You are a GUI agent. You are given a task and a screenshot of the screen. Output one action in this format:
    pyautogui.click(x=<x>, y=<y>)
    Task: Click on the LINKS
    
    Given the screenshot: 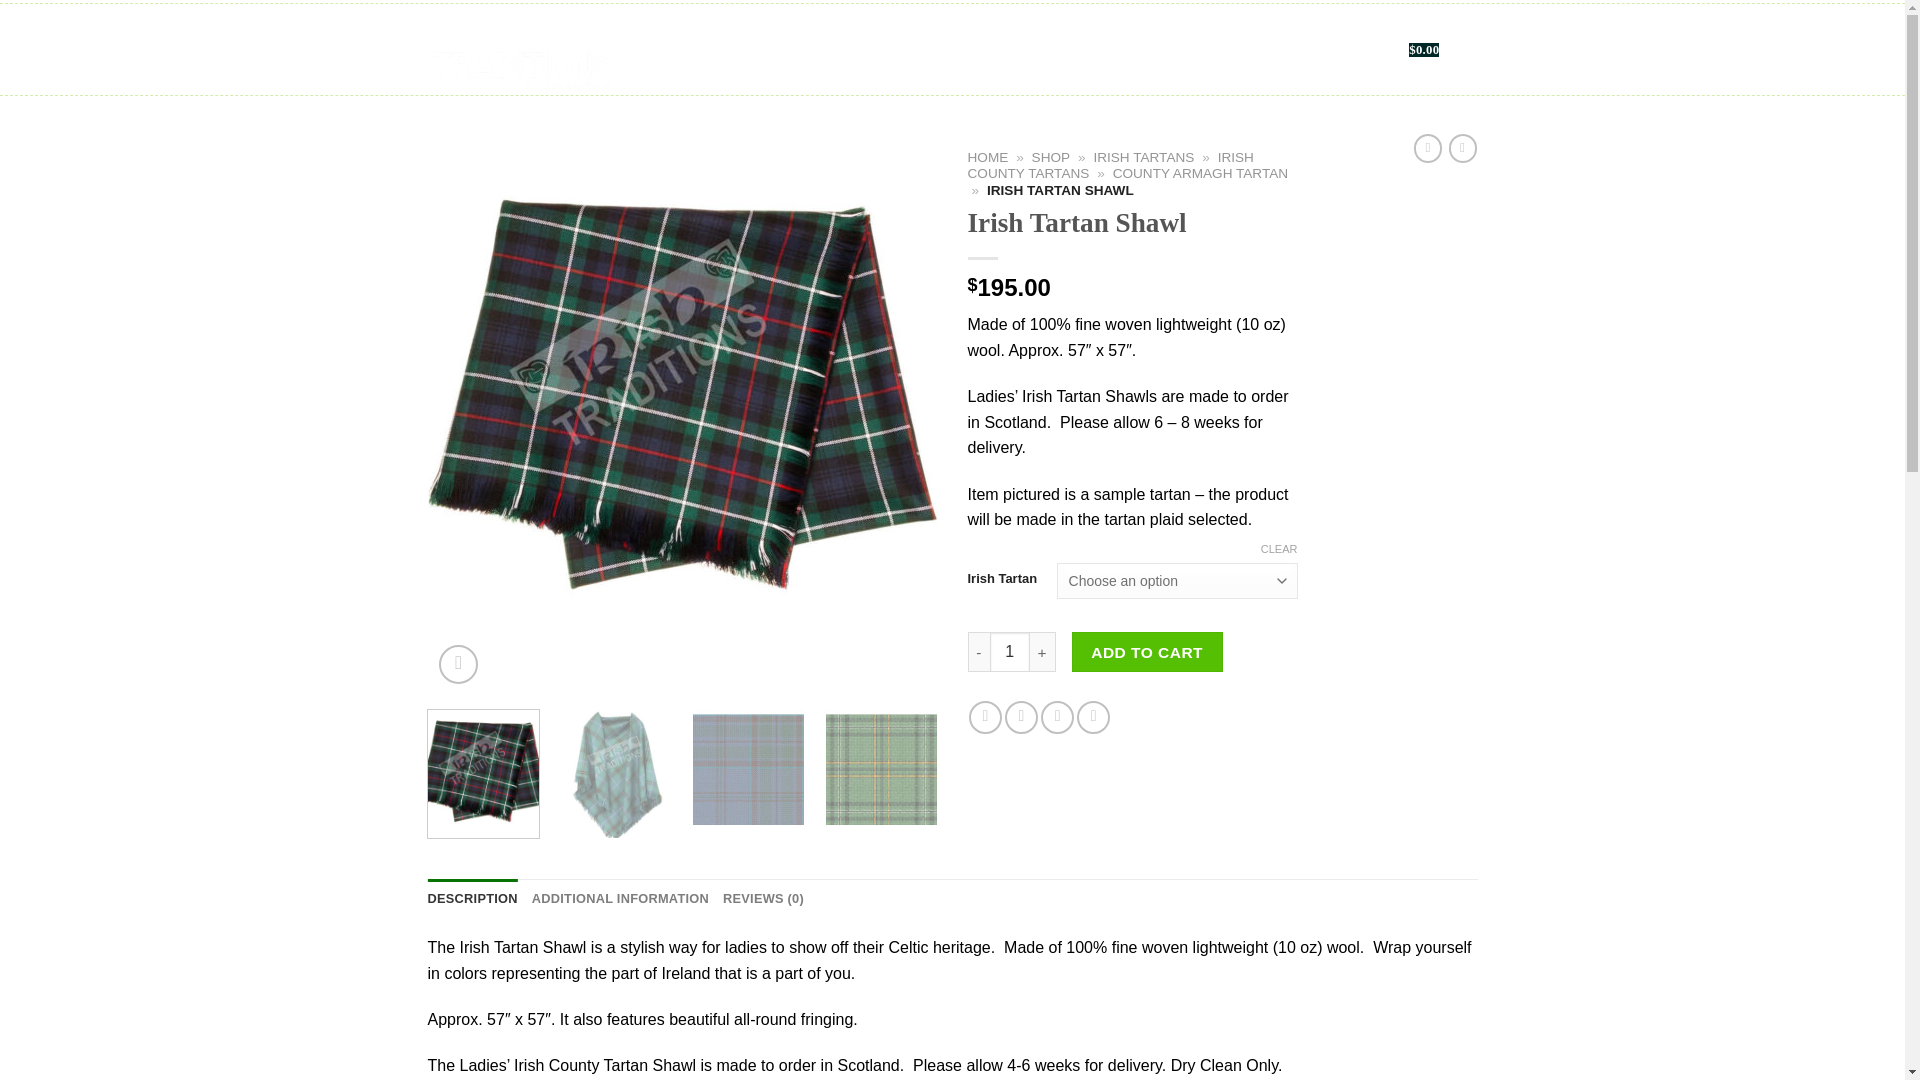 What is the action you would take?
    pyautogui.click(x=1098, y=50)
    